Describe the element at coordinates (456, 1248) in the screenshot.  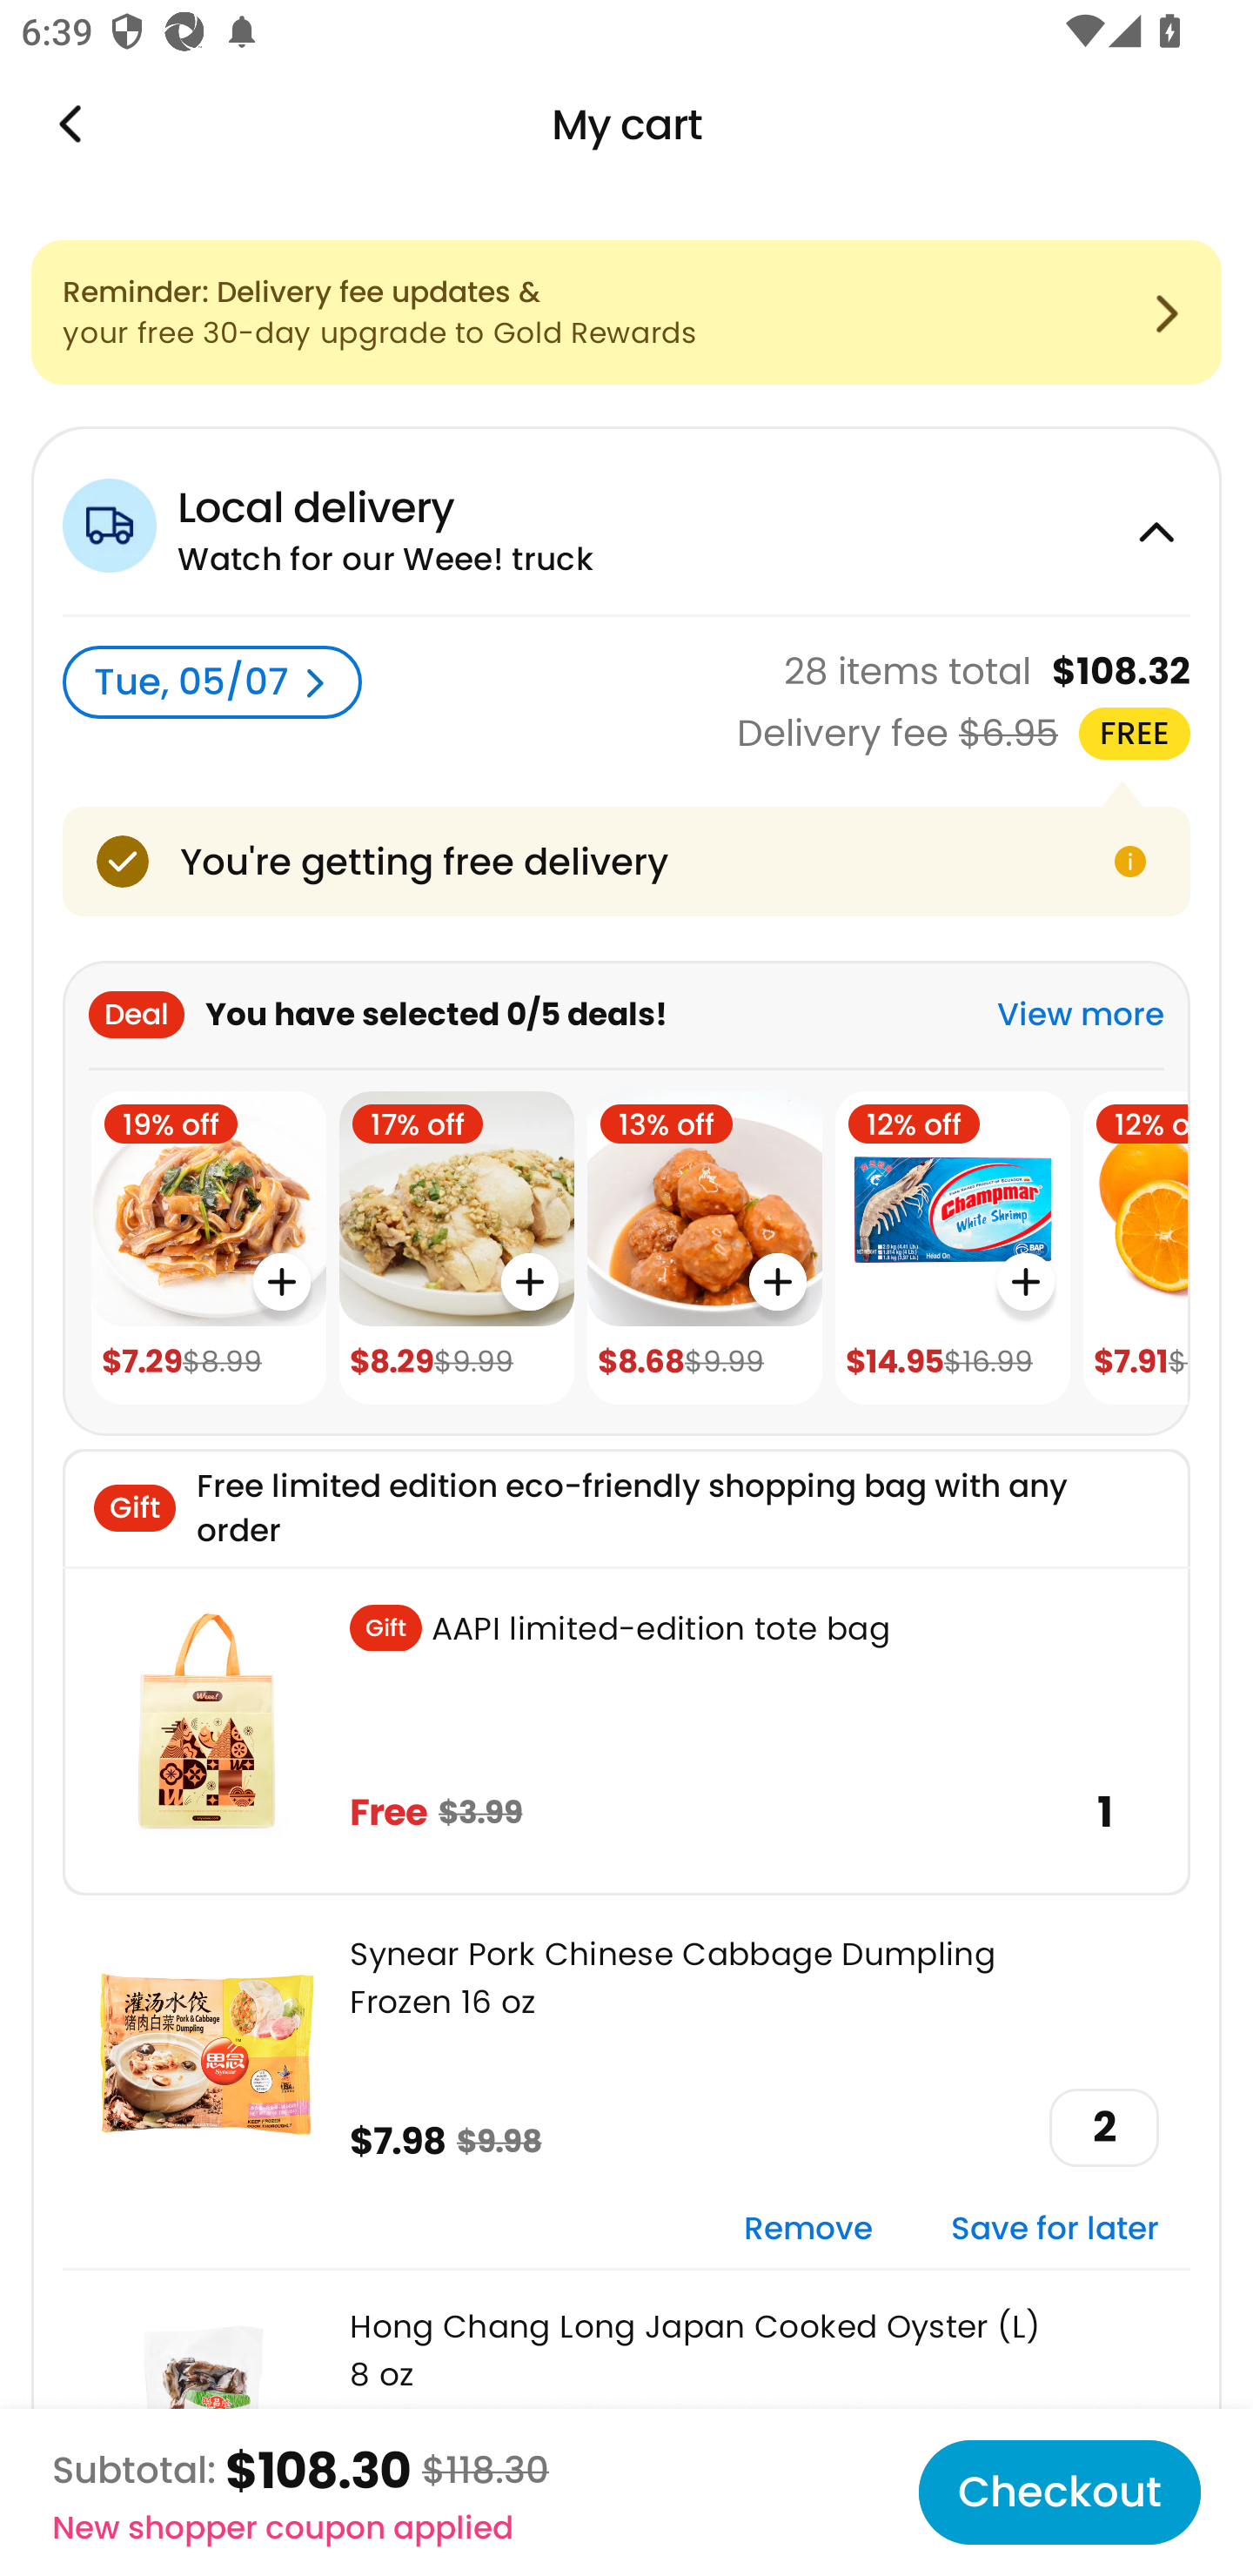
I see `17% off $8.29 $9.99` at that location.